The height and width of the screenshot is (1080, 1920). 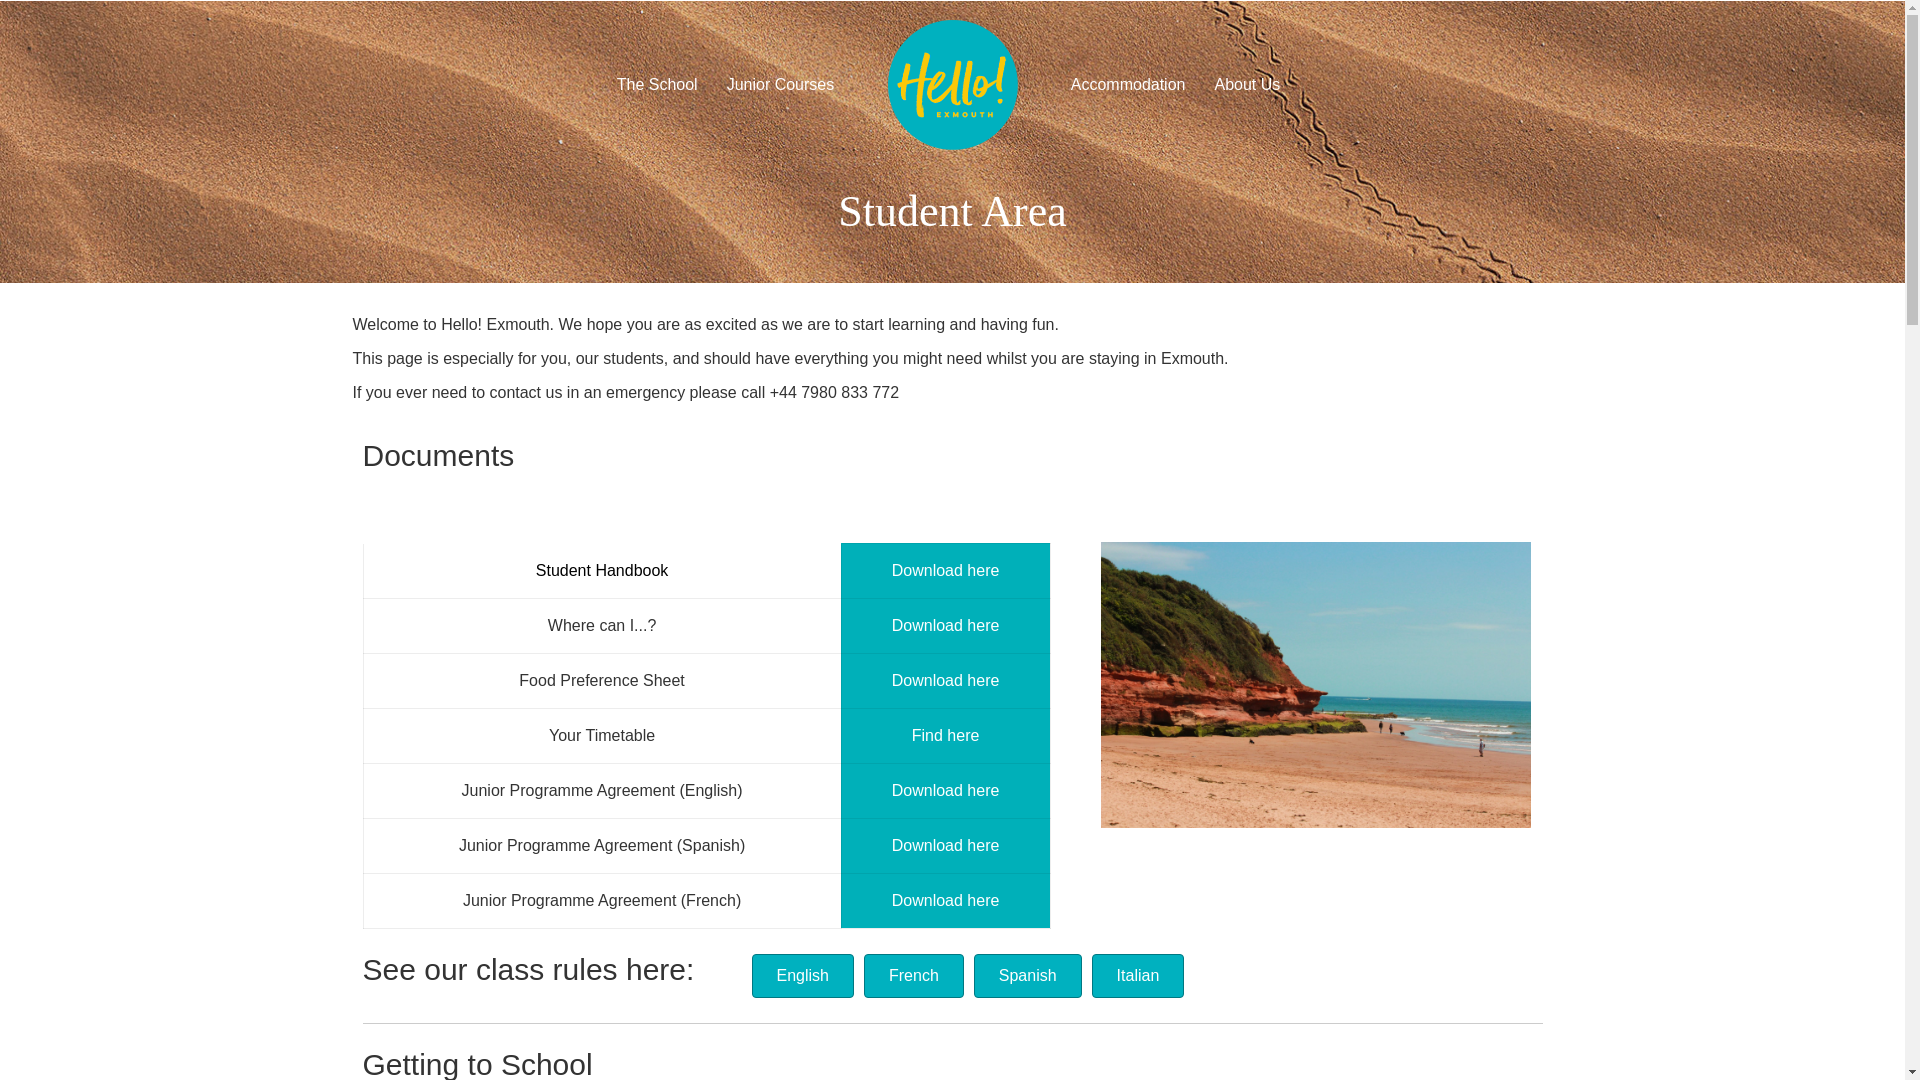 I want to click on The School, so click(x=657, y=85).